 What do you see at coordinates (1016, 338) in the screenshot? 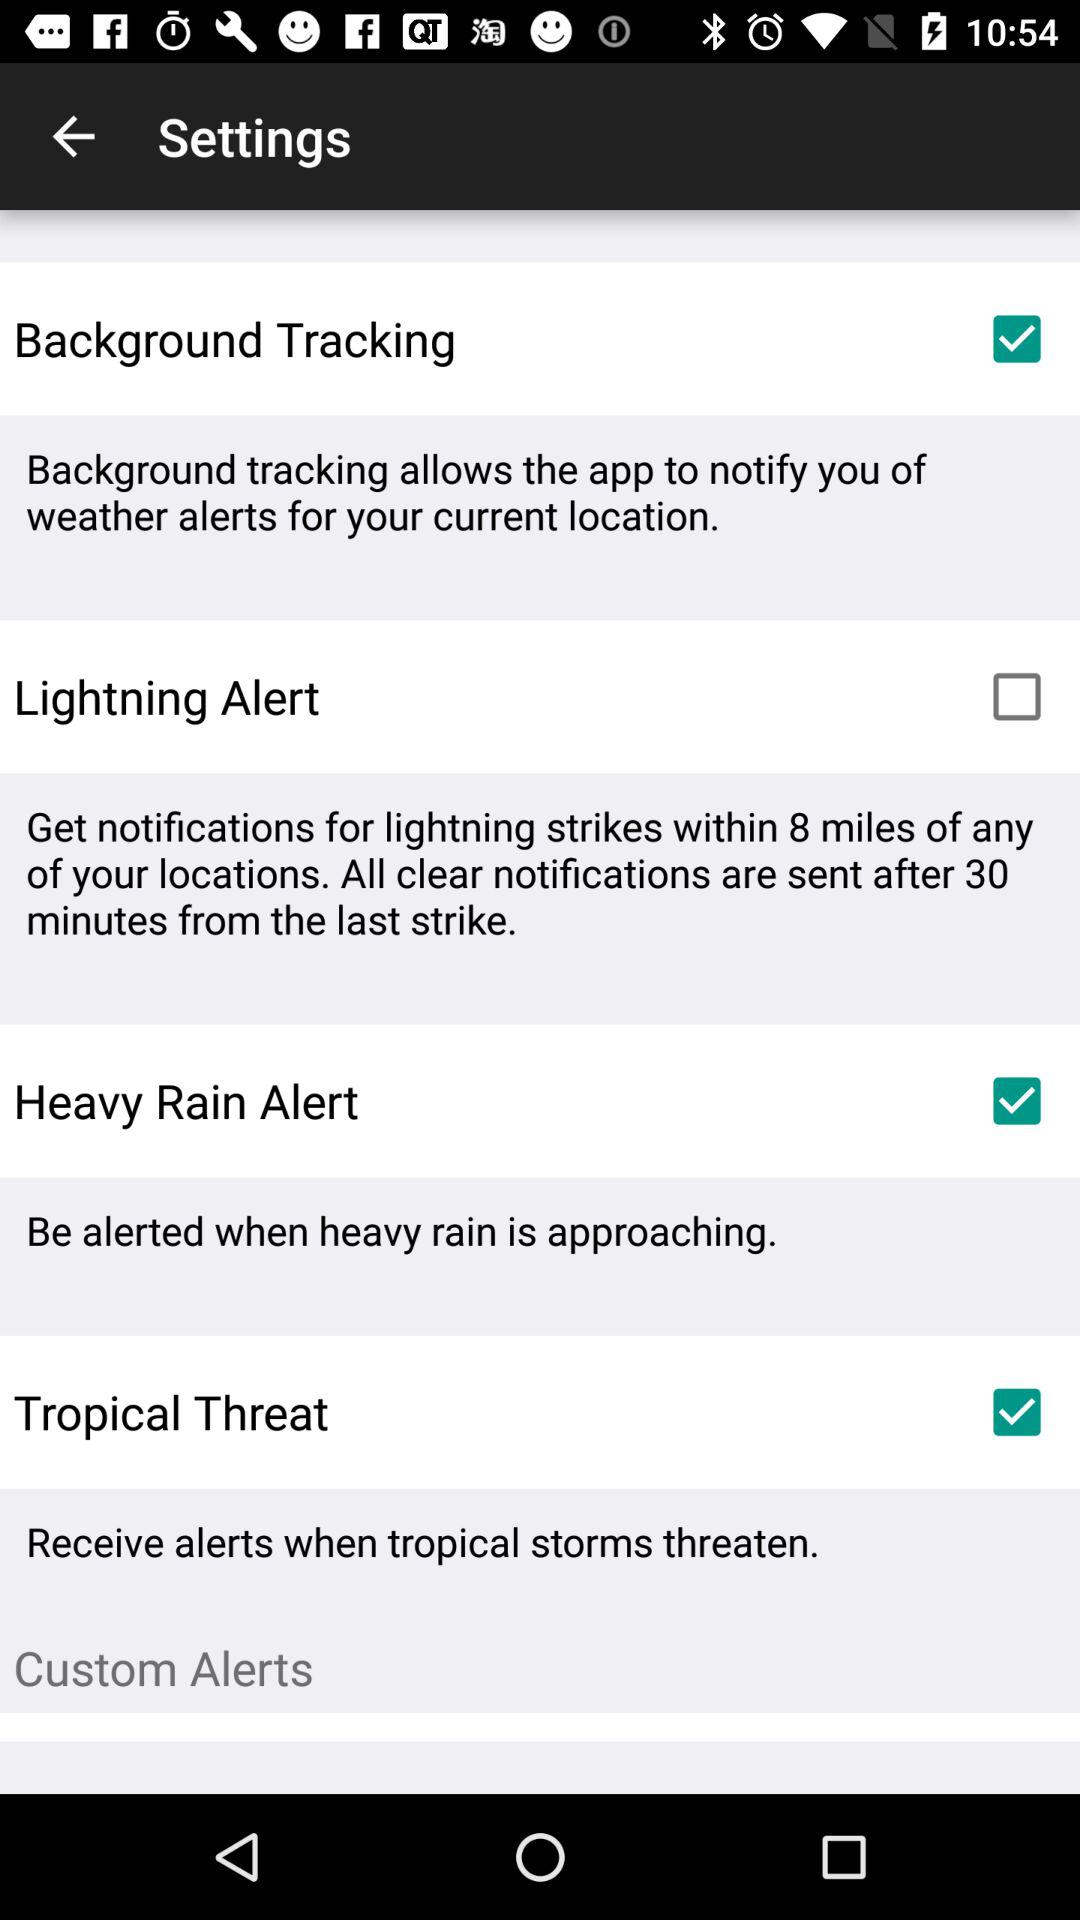
I see `click item to the right of background tracking` at bounding box center [1016, 338].